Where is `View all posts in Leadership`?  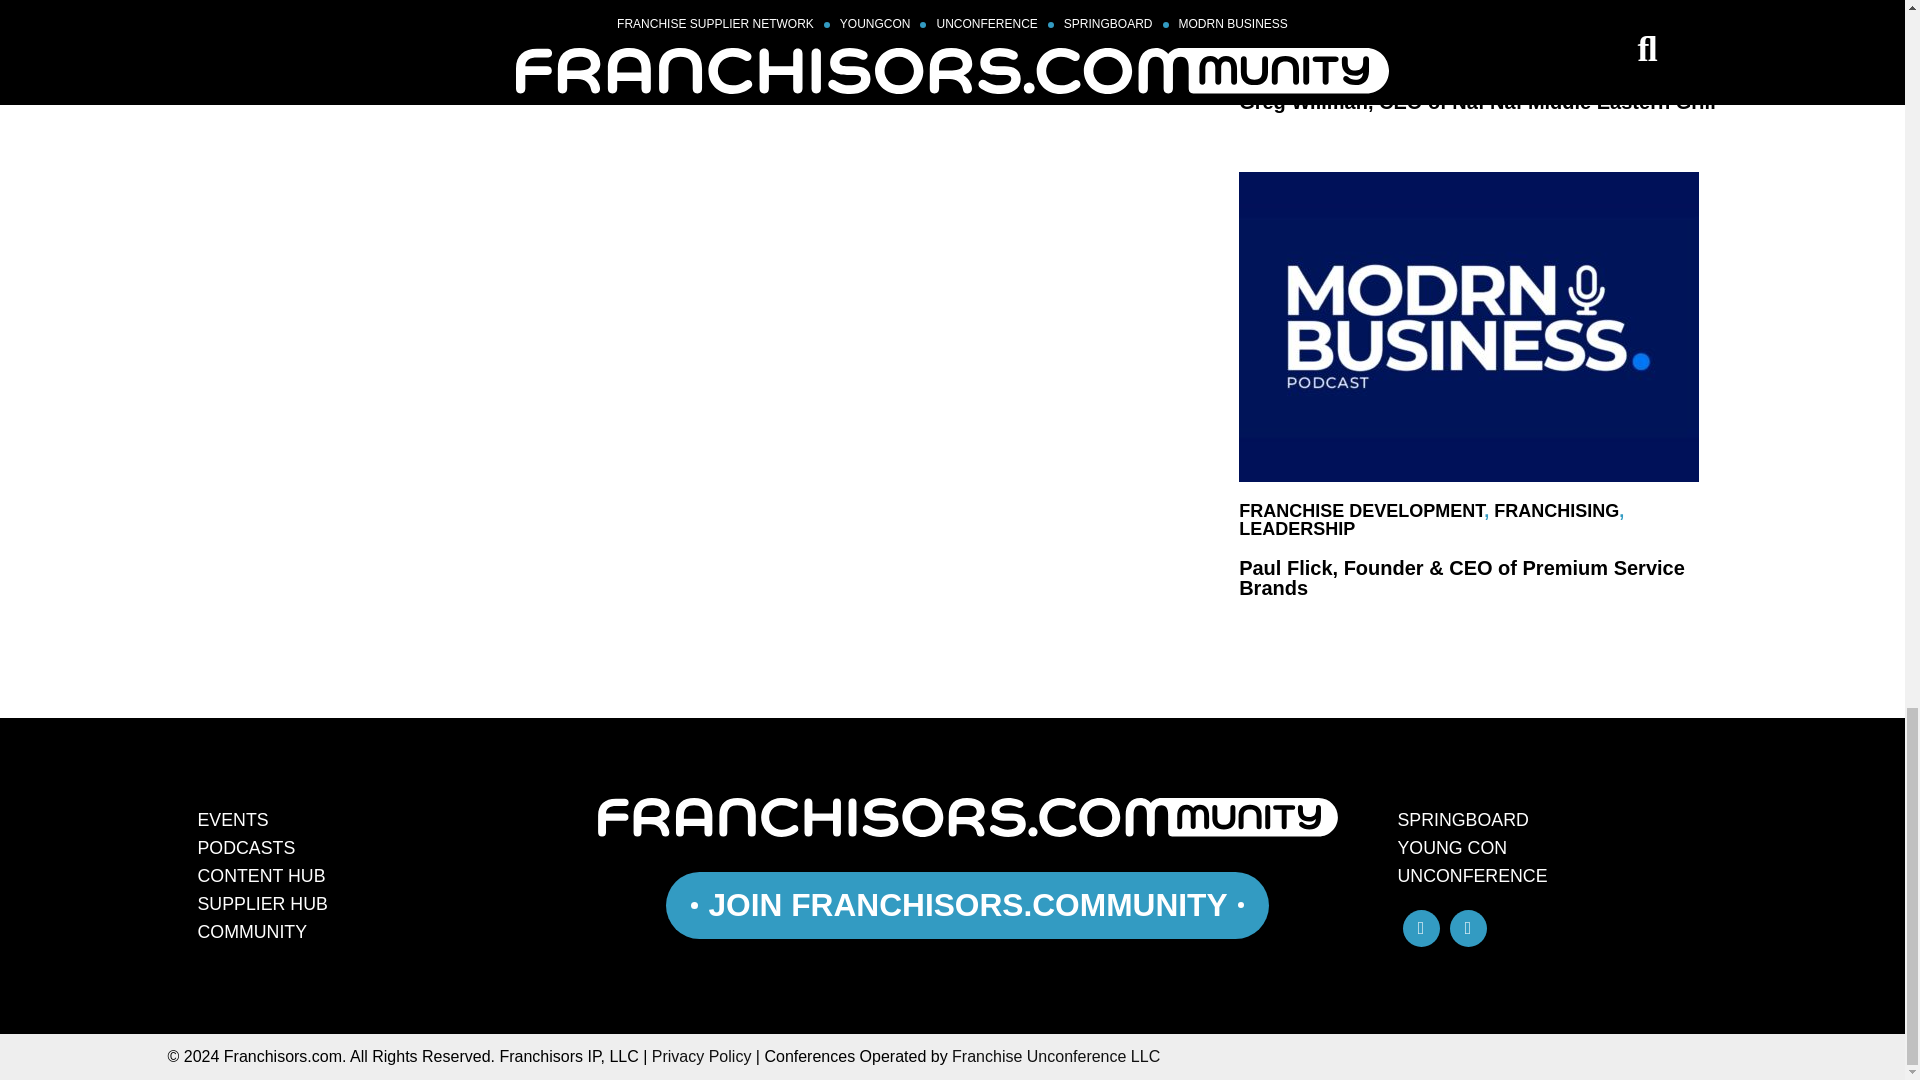
View all posts in Leadership is located at coordinates (1296, 528).